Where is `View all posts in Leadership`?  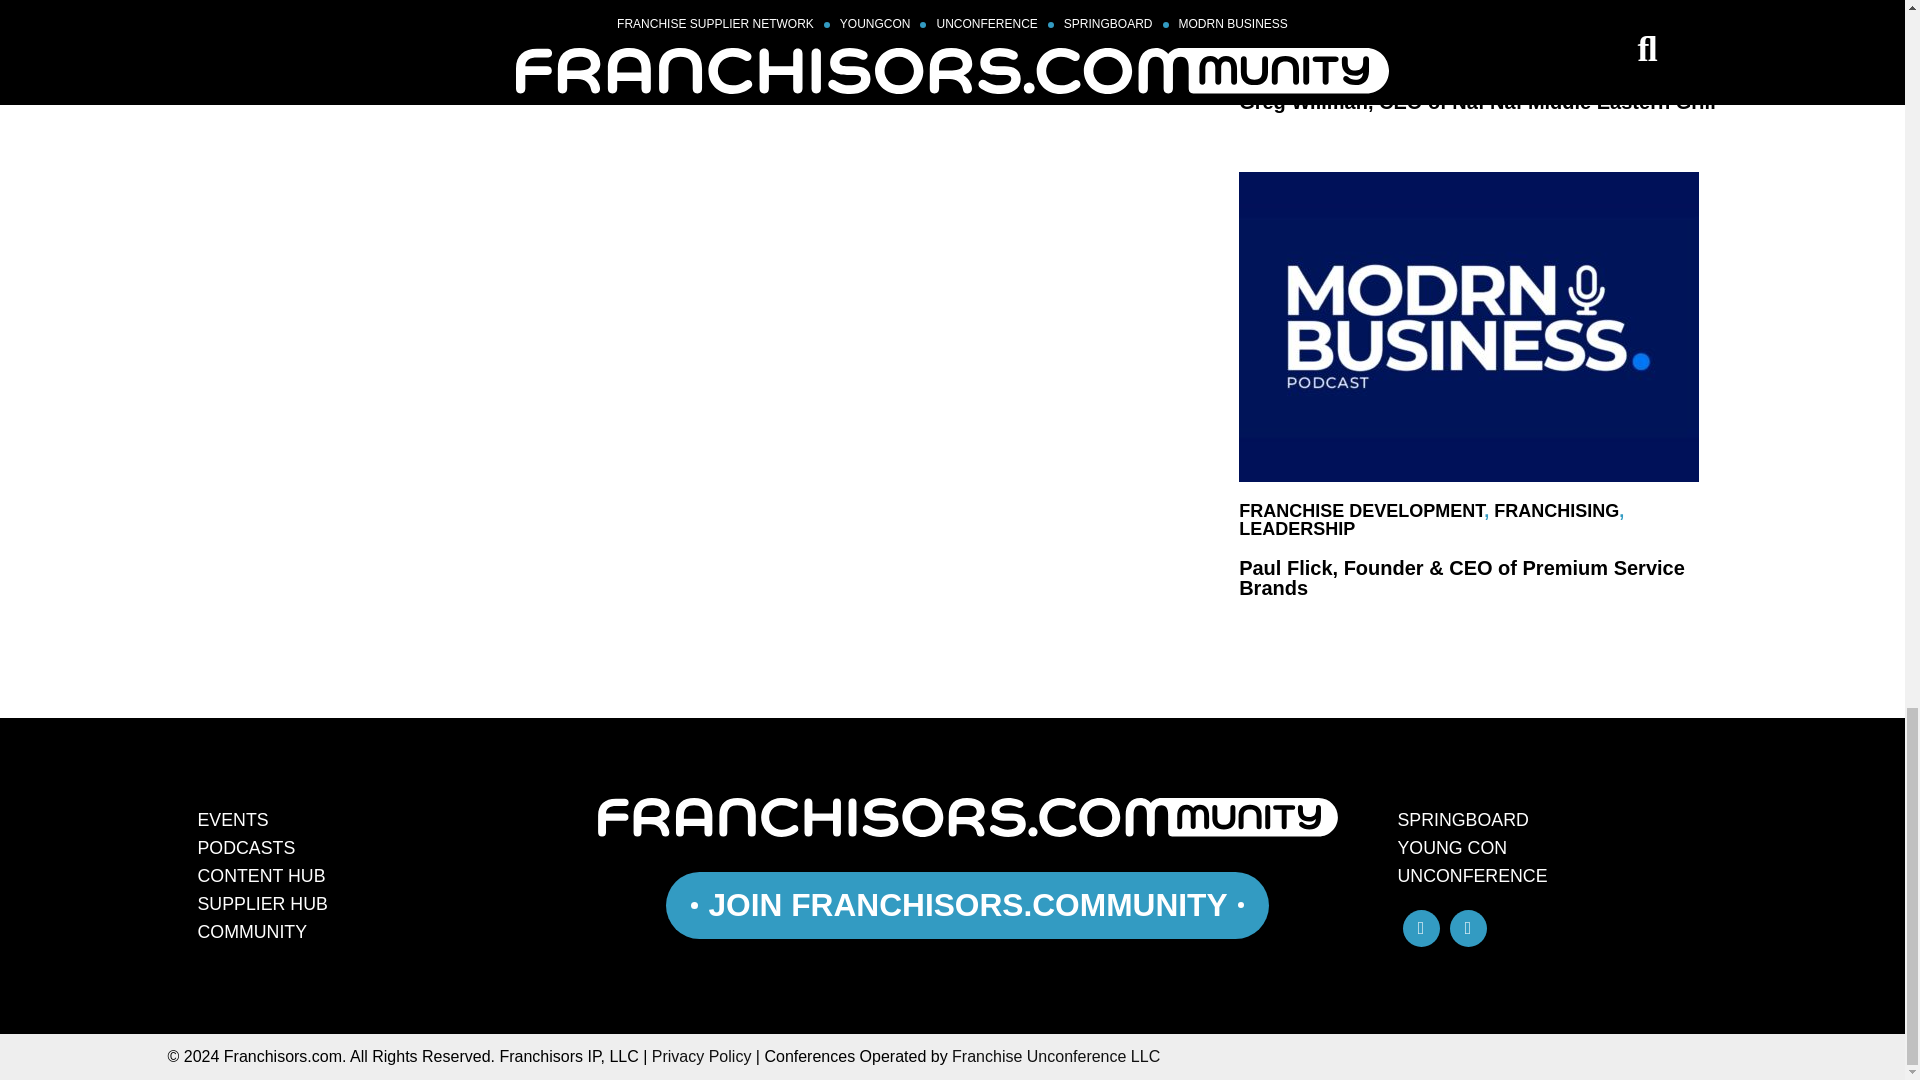
View all posts in Leadership is located at coordinates (1296, 528).